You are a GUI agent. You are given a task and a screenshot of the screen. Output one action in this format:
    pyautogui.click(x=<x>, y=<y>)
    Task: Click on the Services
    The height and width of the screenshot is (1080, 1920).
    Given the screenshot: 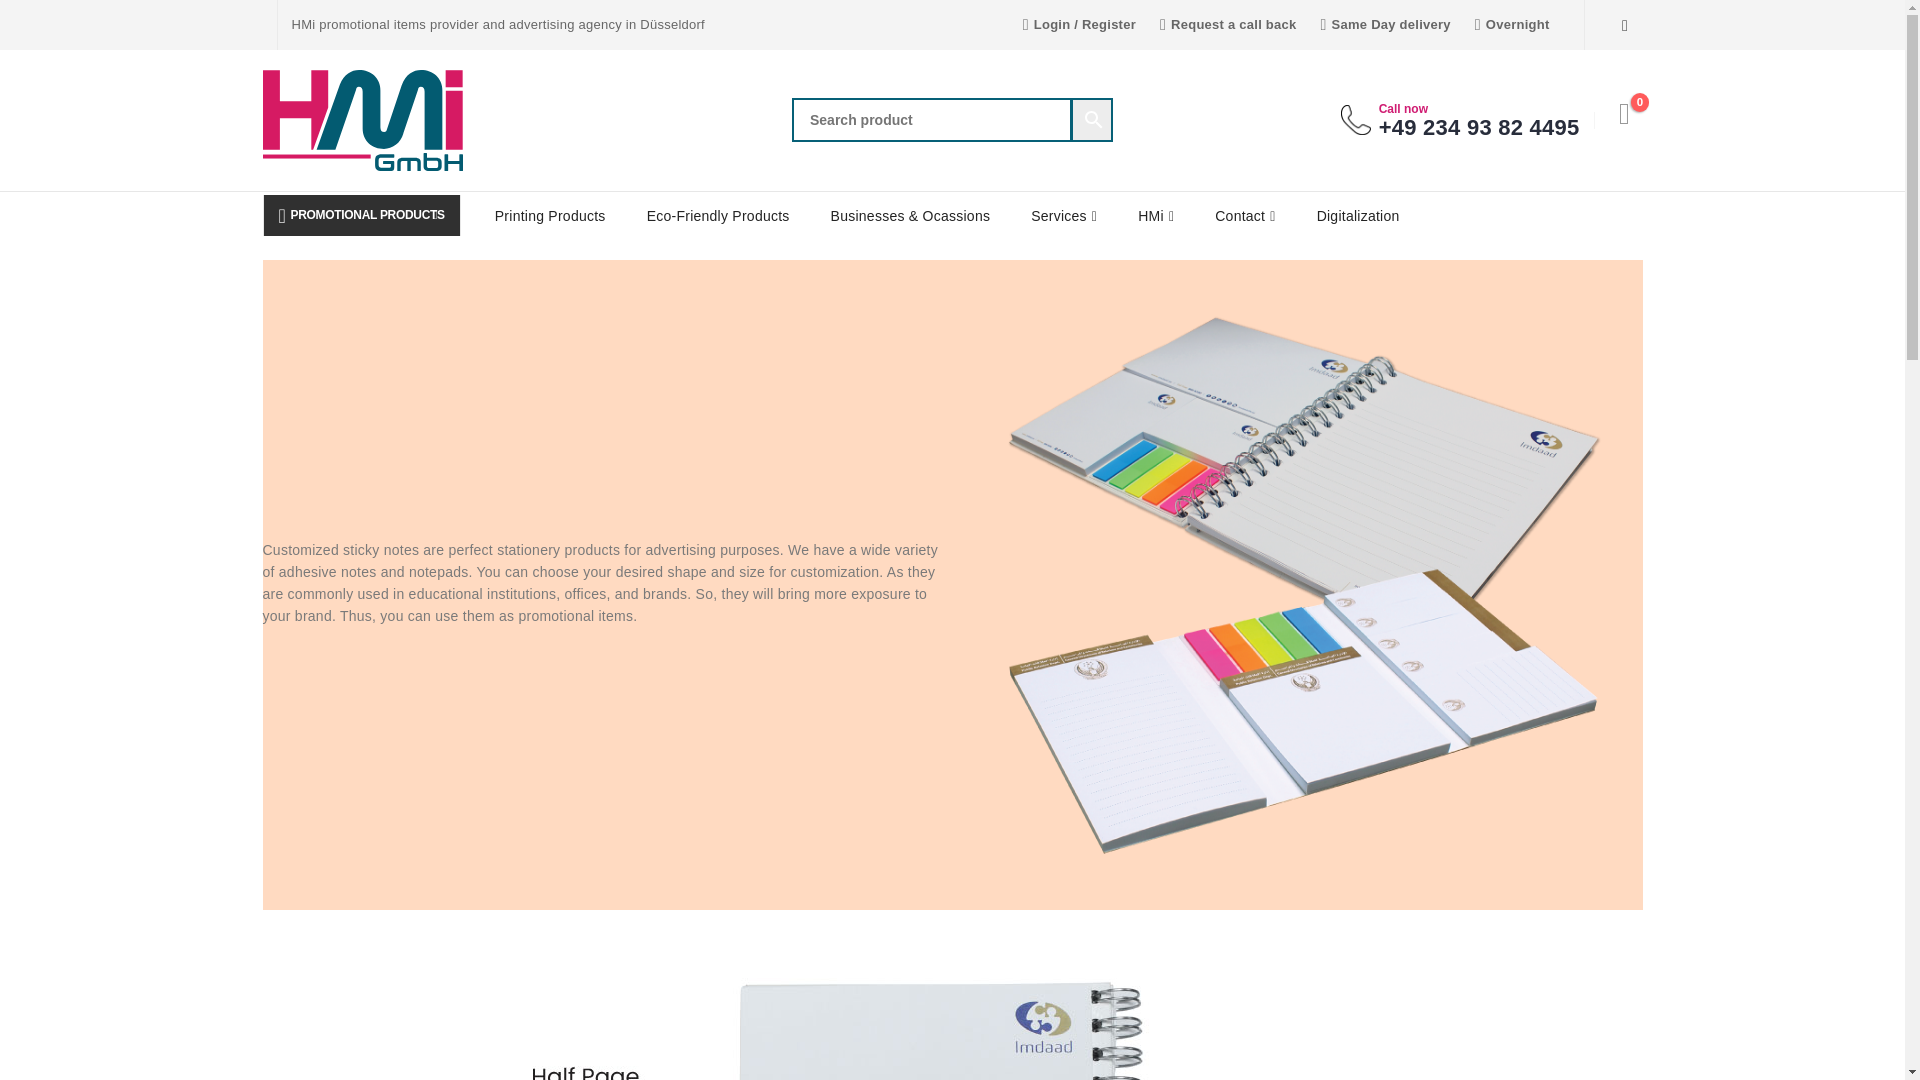 What is the action you would take?
    pyautogui.click(x=1064, y=216)
    